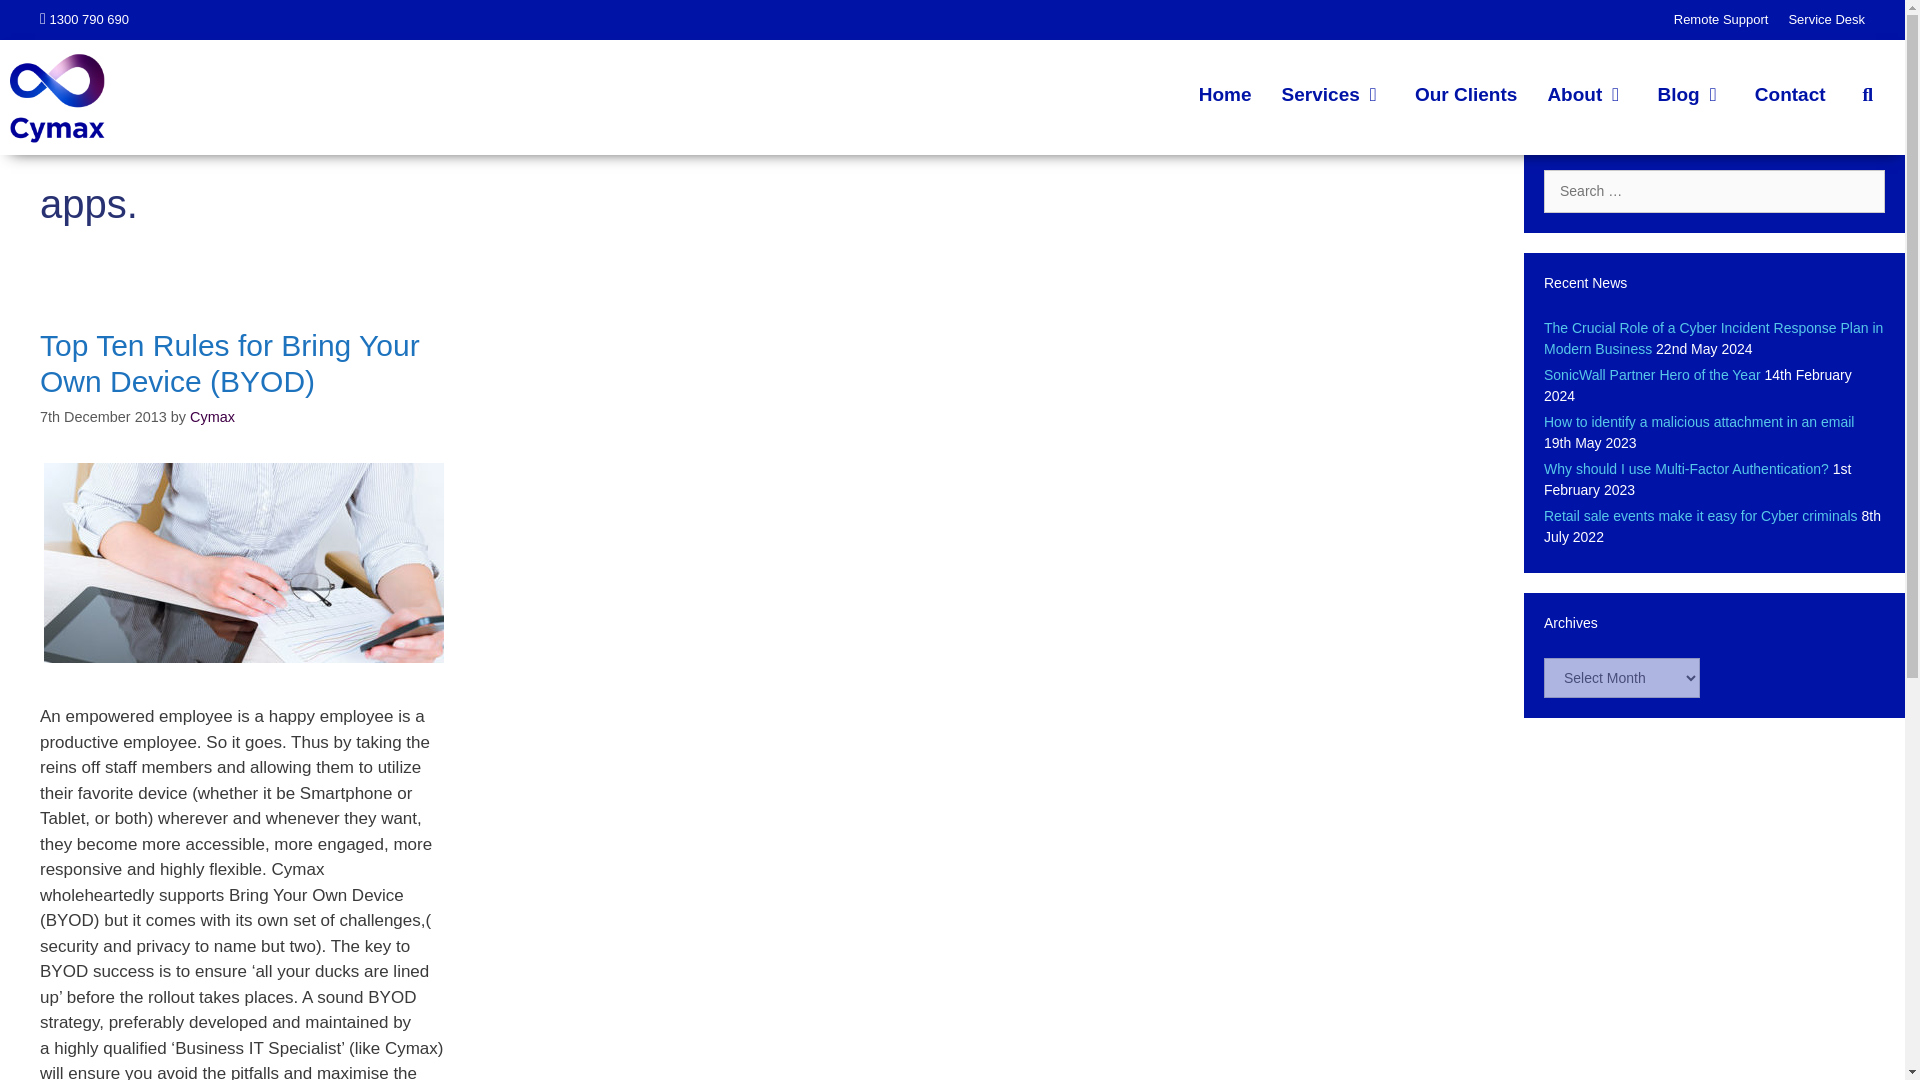 The image size is (1920, 1080). I want to click on Remote Support, so click(1721, 19).